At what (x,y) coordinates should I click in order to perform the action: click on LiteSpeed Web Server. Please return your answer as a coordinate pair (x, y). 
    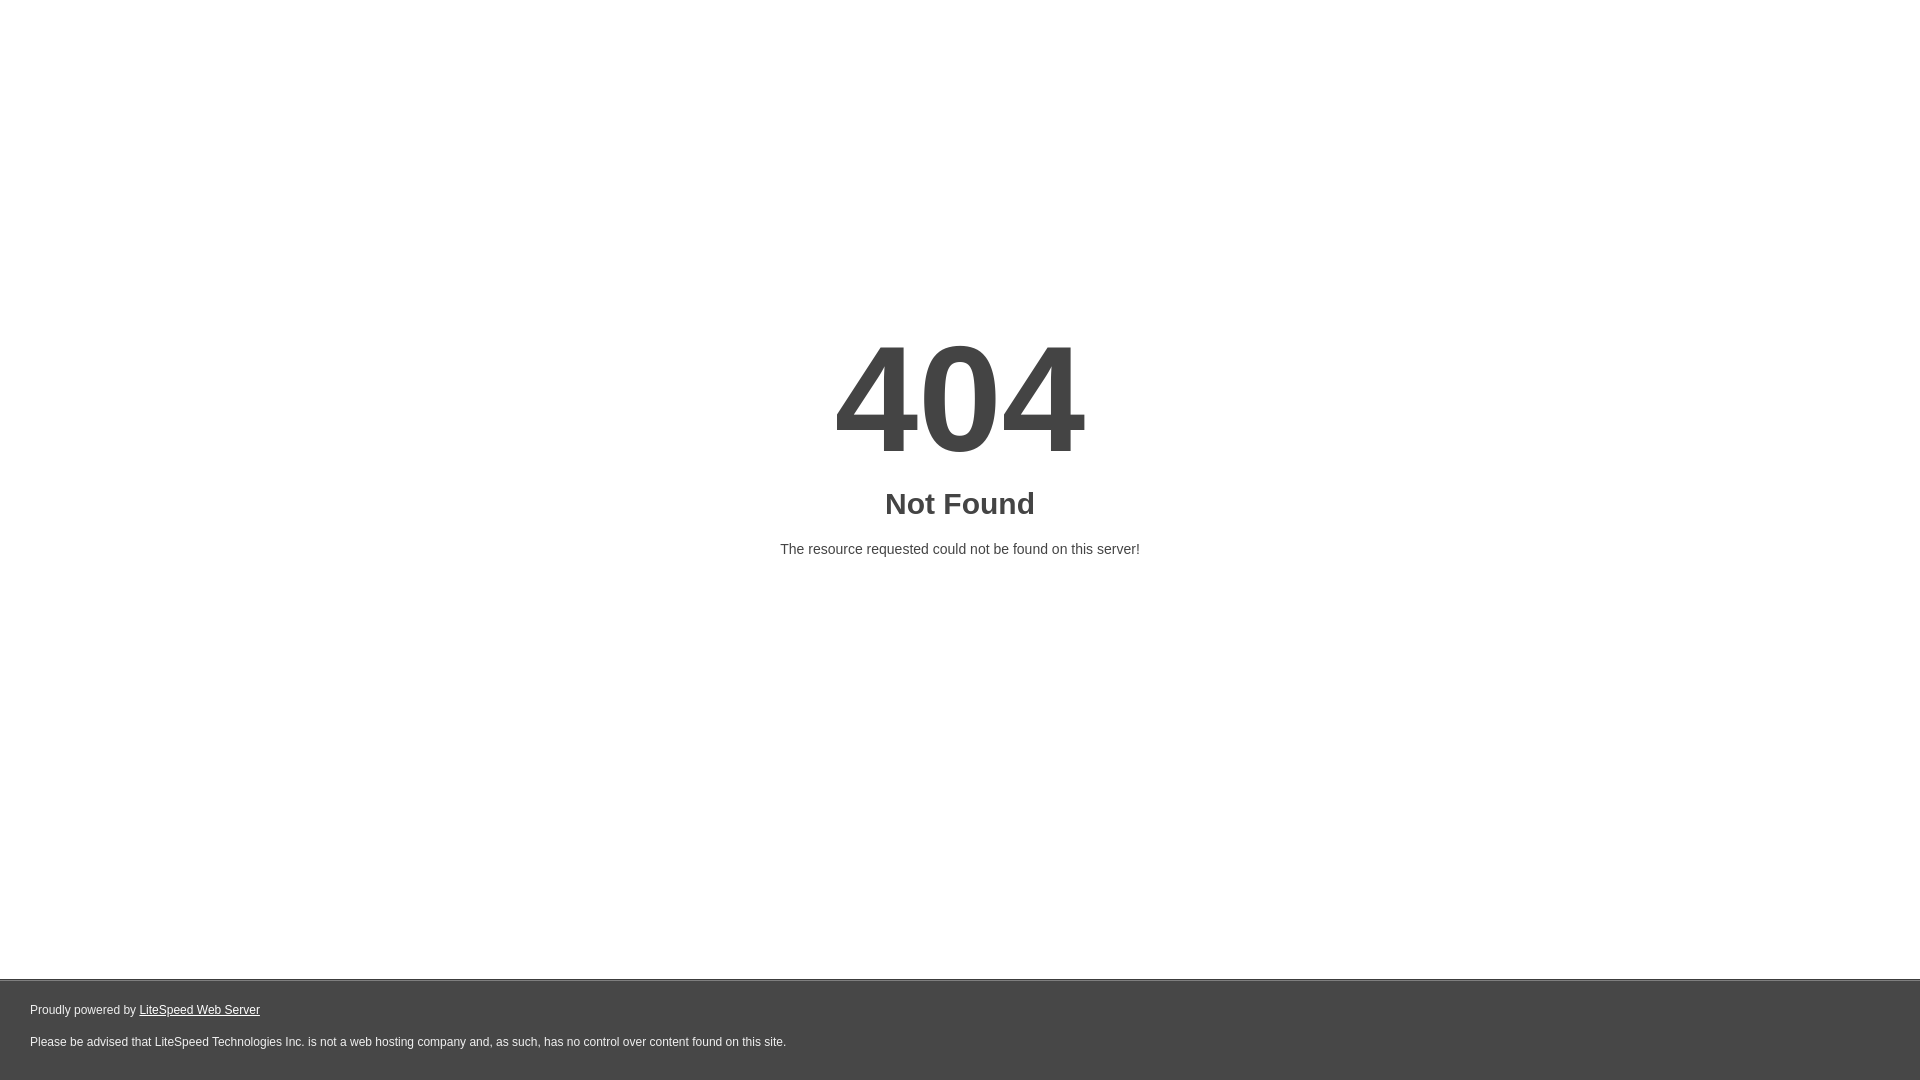
    Looking at the image, I should click on (200, 1010).